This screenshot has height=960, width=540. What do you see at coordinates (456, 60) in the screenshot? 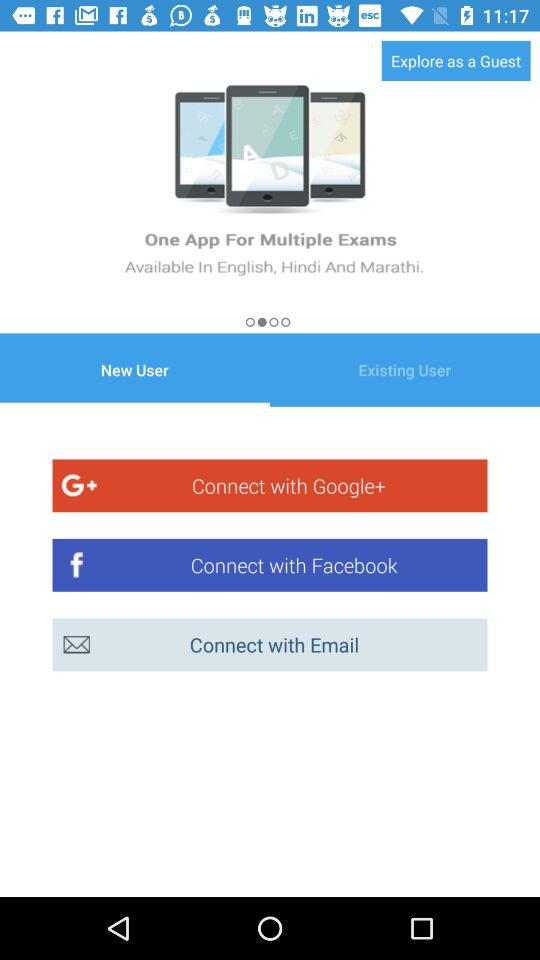
I see `turn off the item at the top right corner` at bounding box center [456, 60].